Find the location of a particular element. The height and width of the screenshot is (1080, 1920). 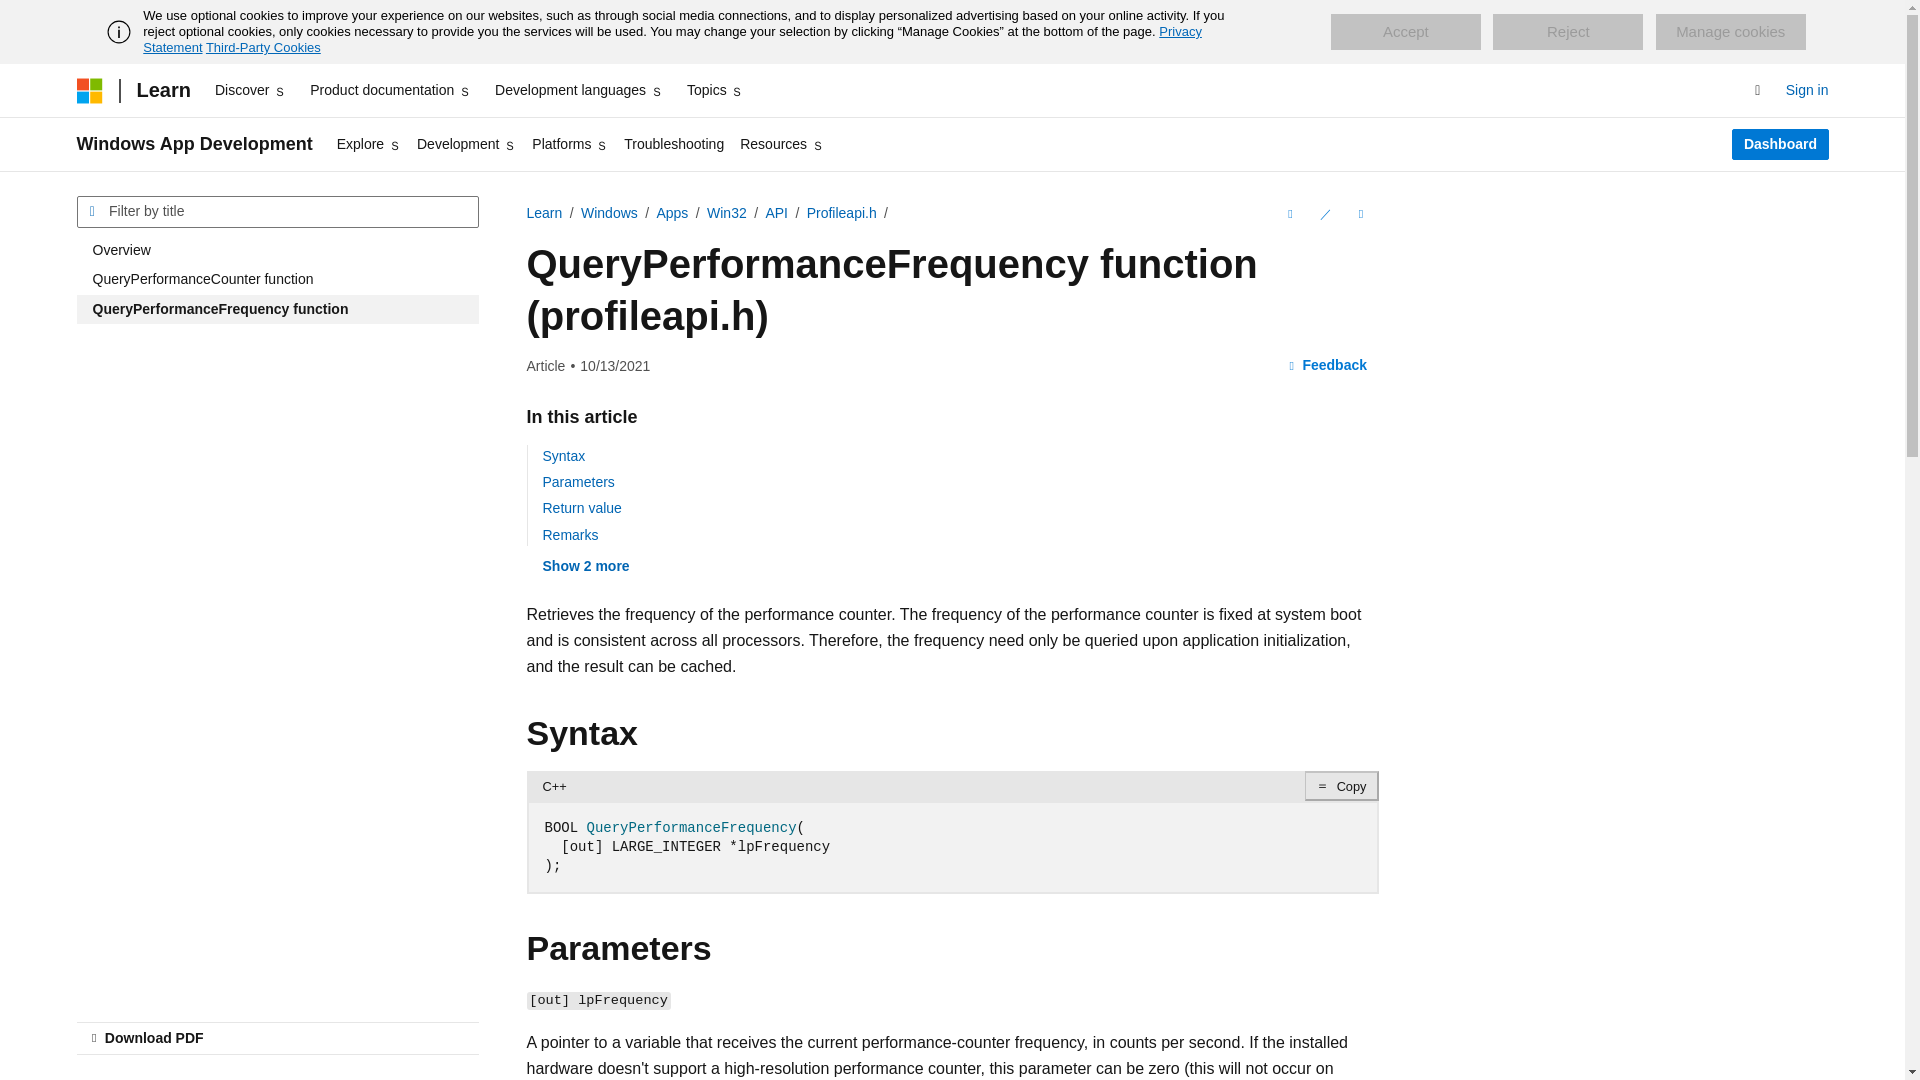

Sign in is located at coordinates (1807, 90).